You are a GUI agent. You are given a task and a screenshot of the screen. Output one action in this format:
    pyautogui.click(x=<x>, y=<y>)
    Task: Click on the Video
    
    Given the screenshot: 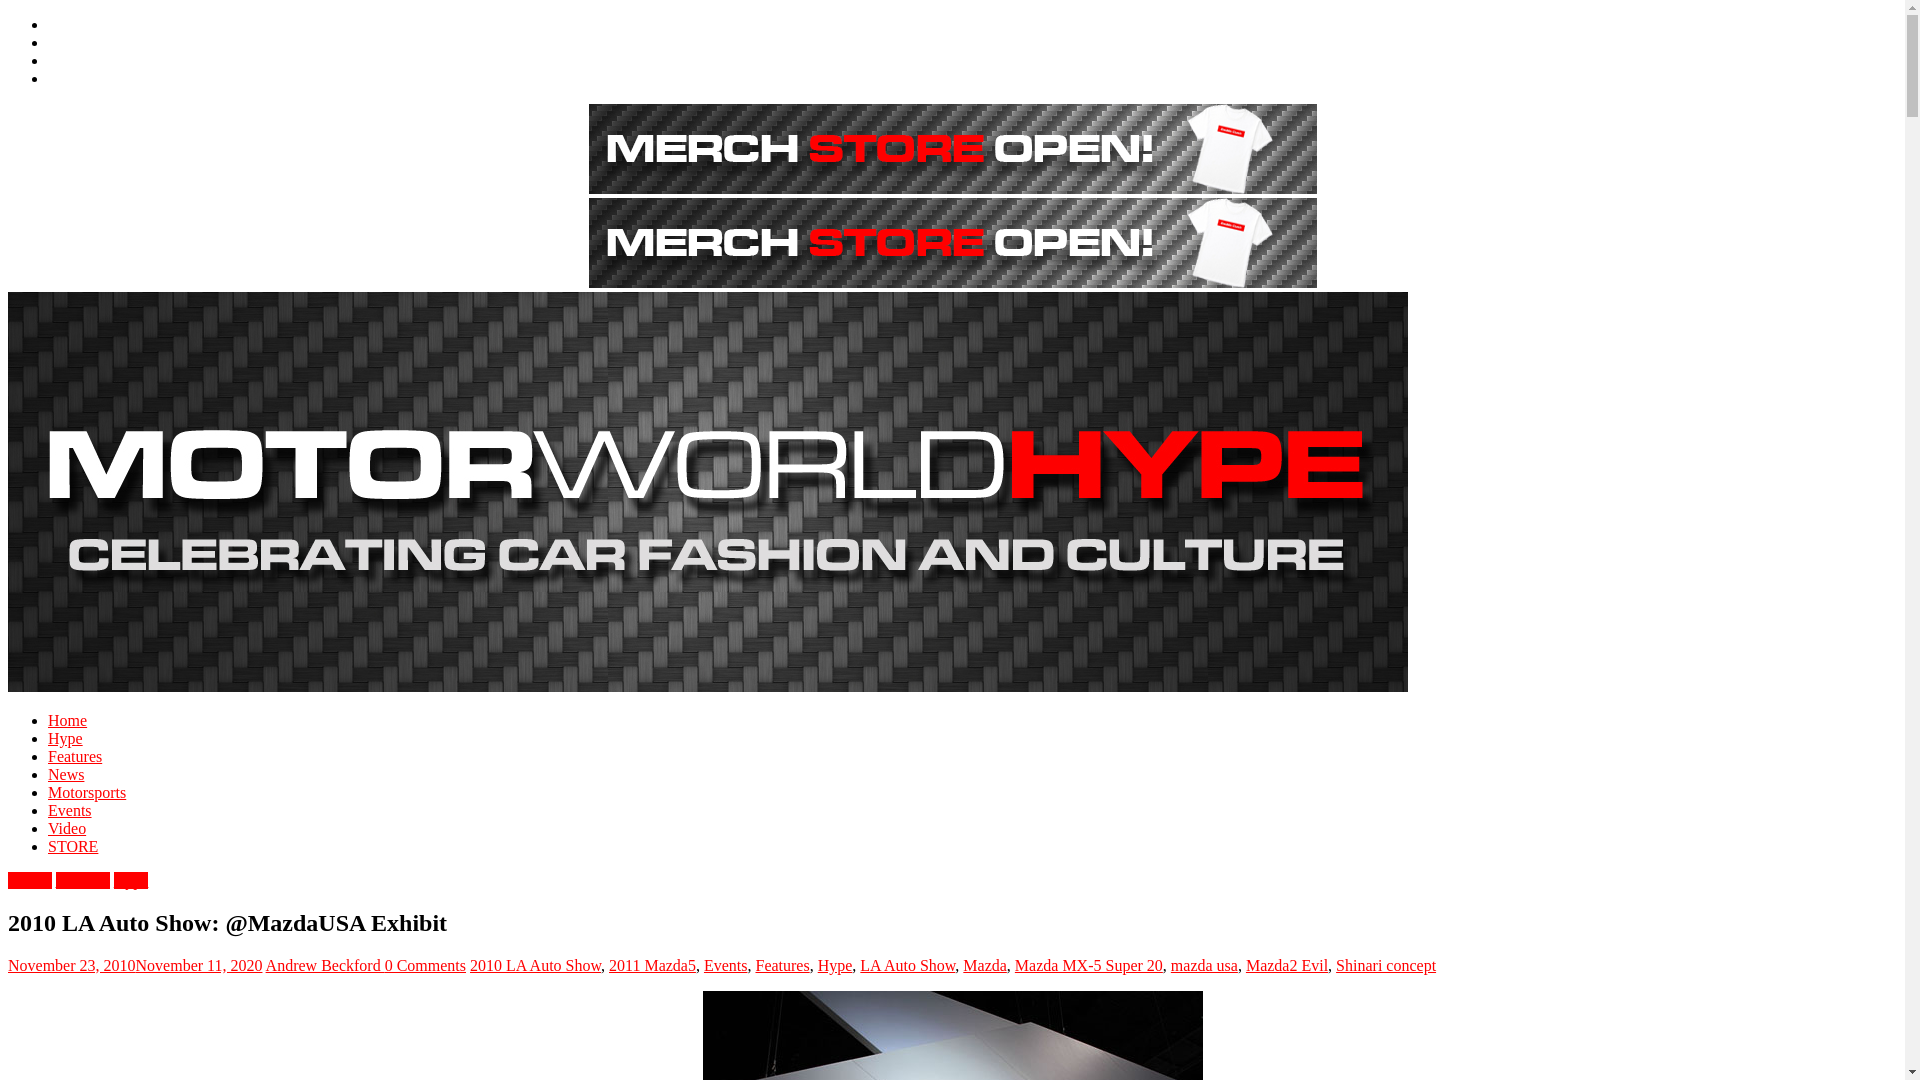 What is the action you would take?
    pyautogui.click(x=67, y=828)
    